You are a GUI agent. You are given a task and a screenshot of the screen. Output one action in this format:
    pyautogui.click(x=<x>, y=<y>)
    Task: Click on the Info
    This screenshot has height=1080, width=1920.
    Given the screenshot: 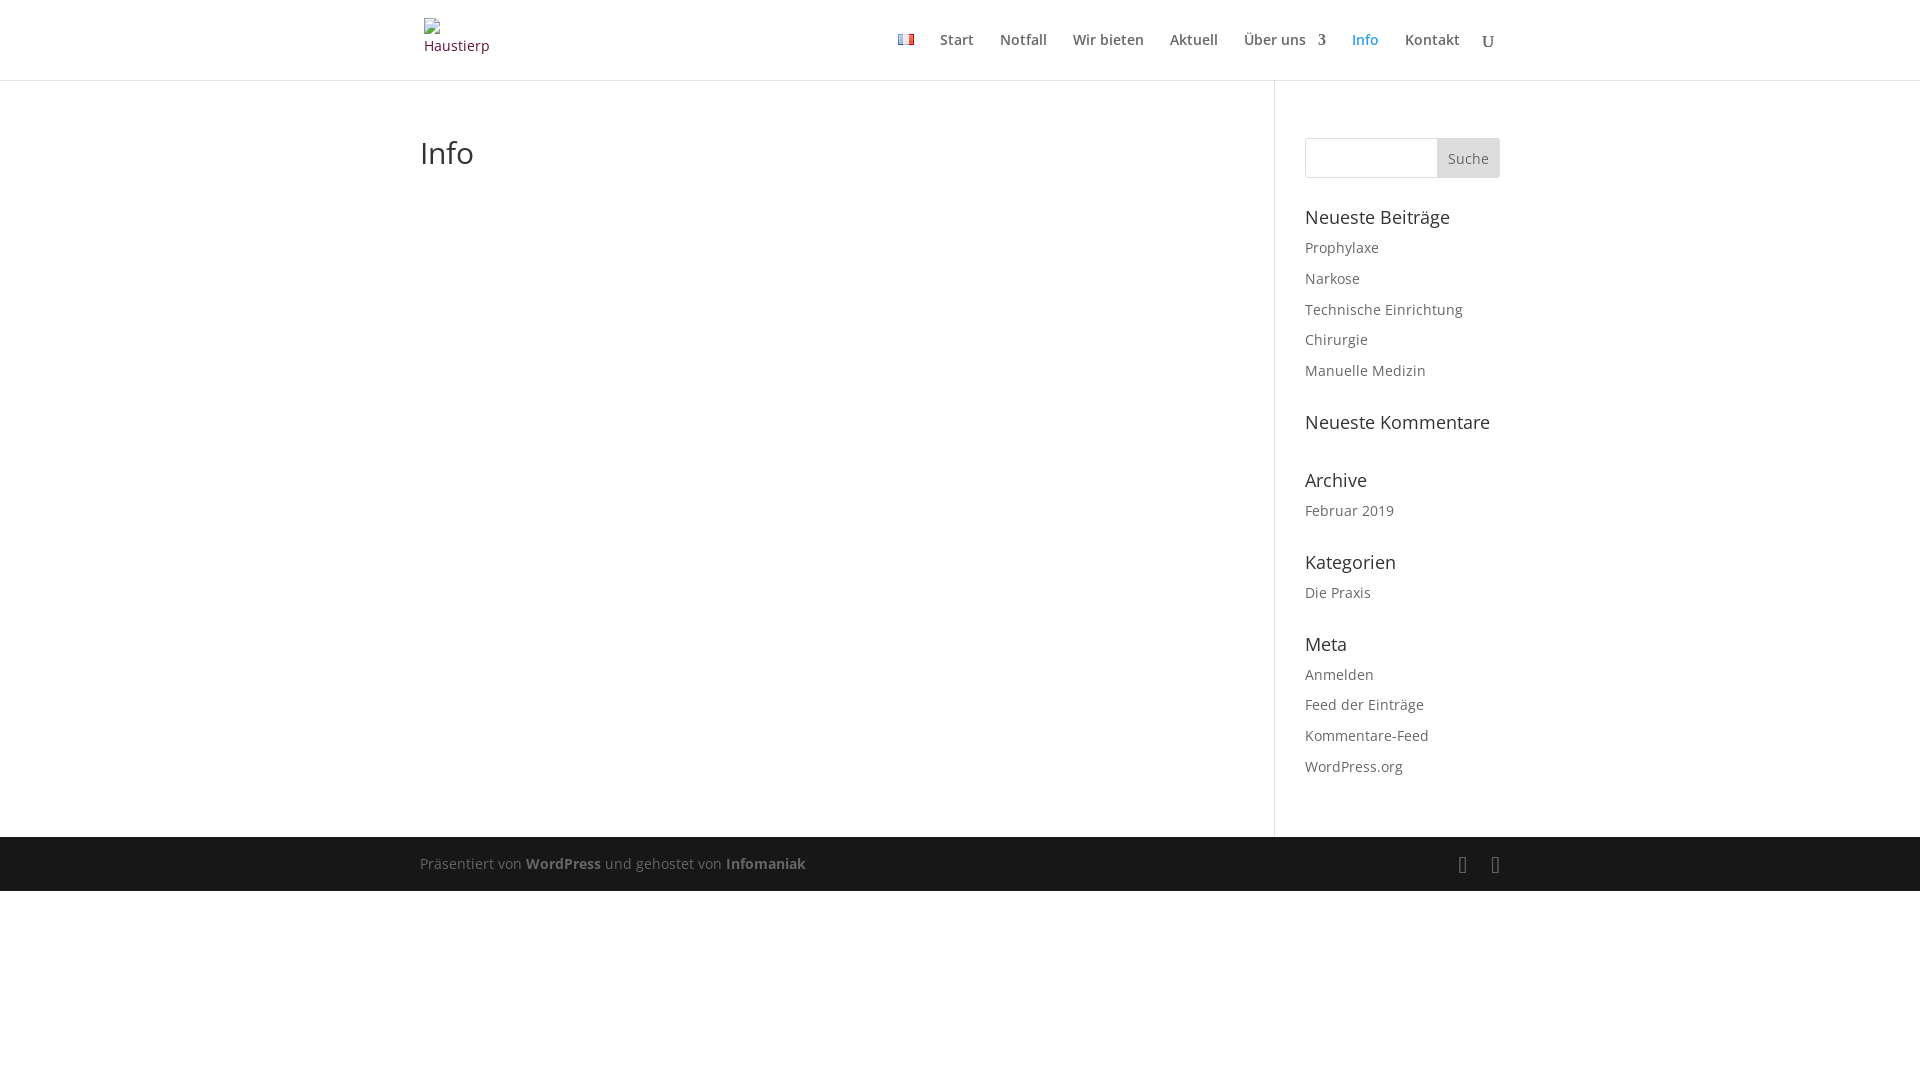 What is the action you would take?
    pyautogui.click(x=1366, y=56)
    